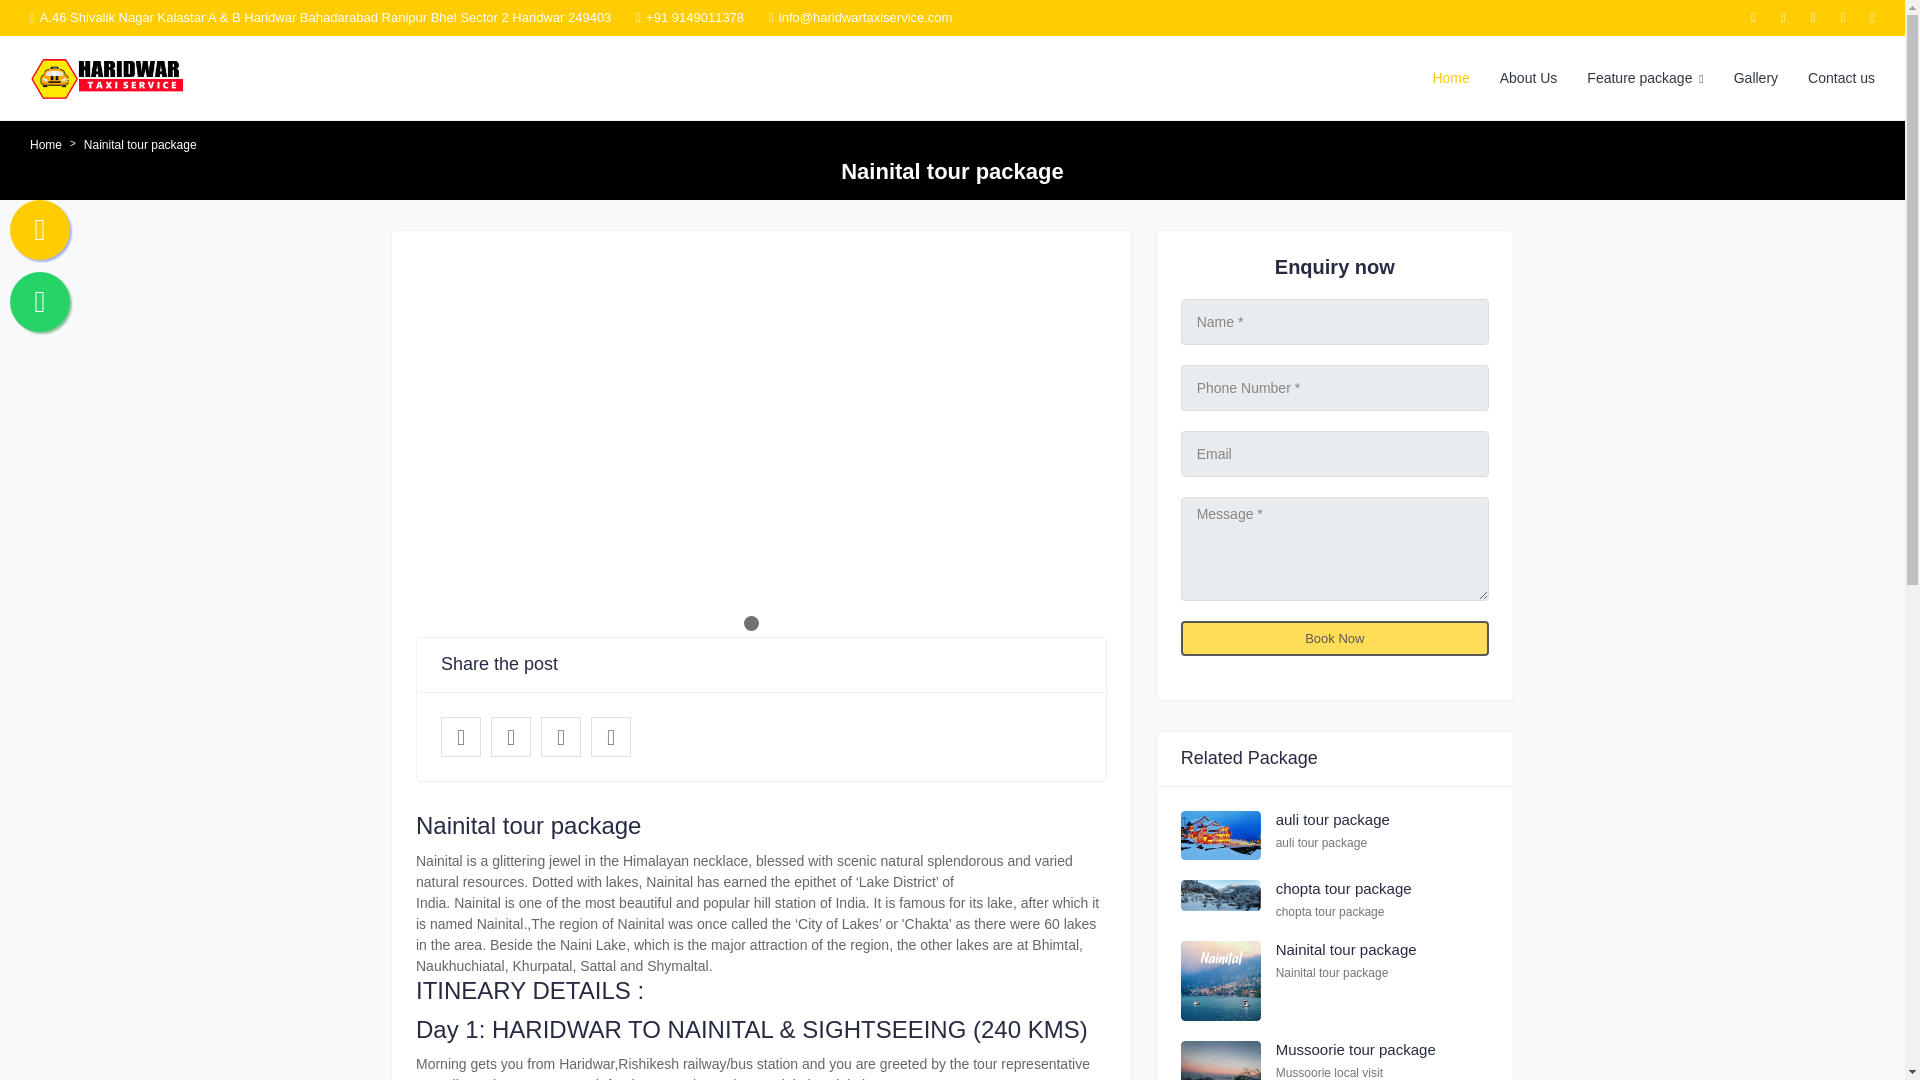 Image resolution: width=1920 pixels, height=1080 pixels. I want to click on Feature package, so click(1645, 78).